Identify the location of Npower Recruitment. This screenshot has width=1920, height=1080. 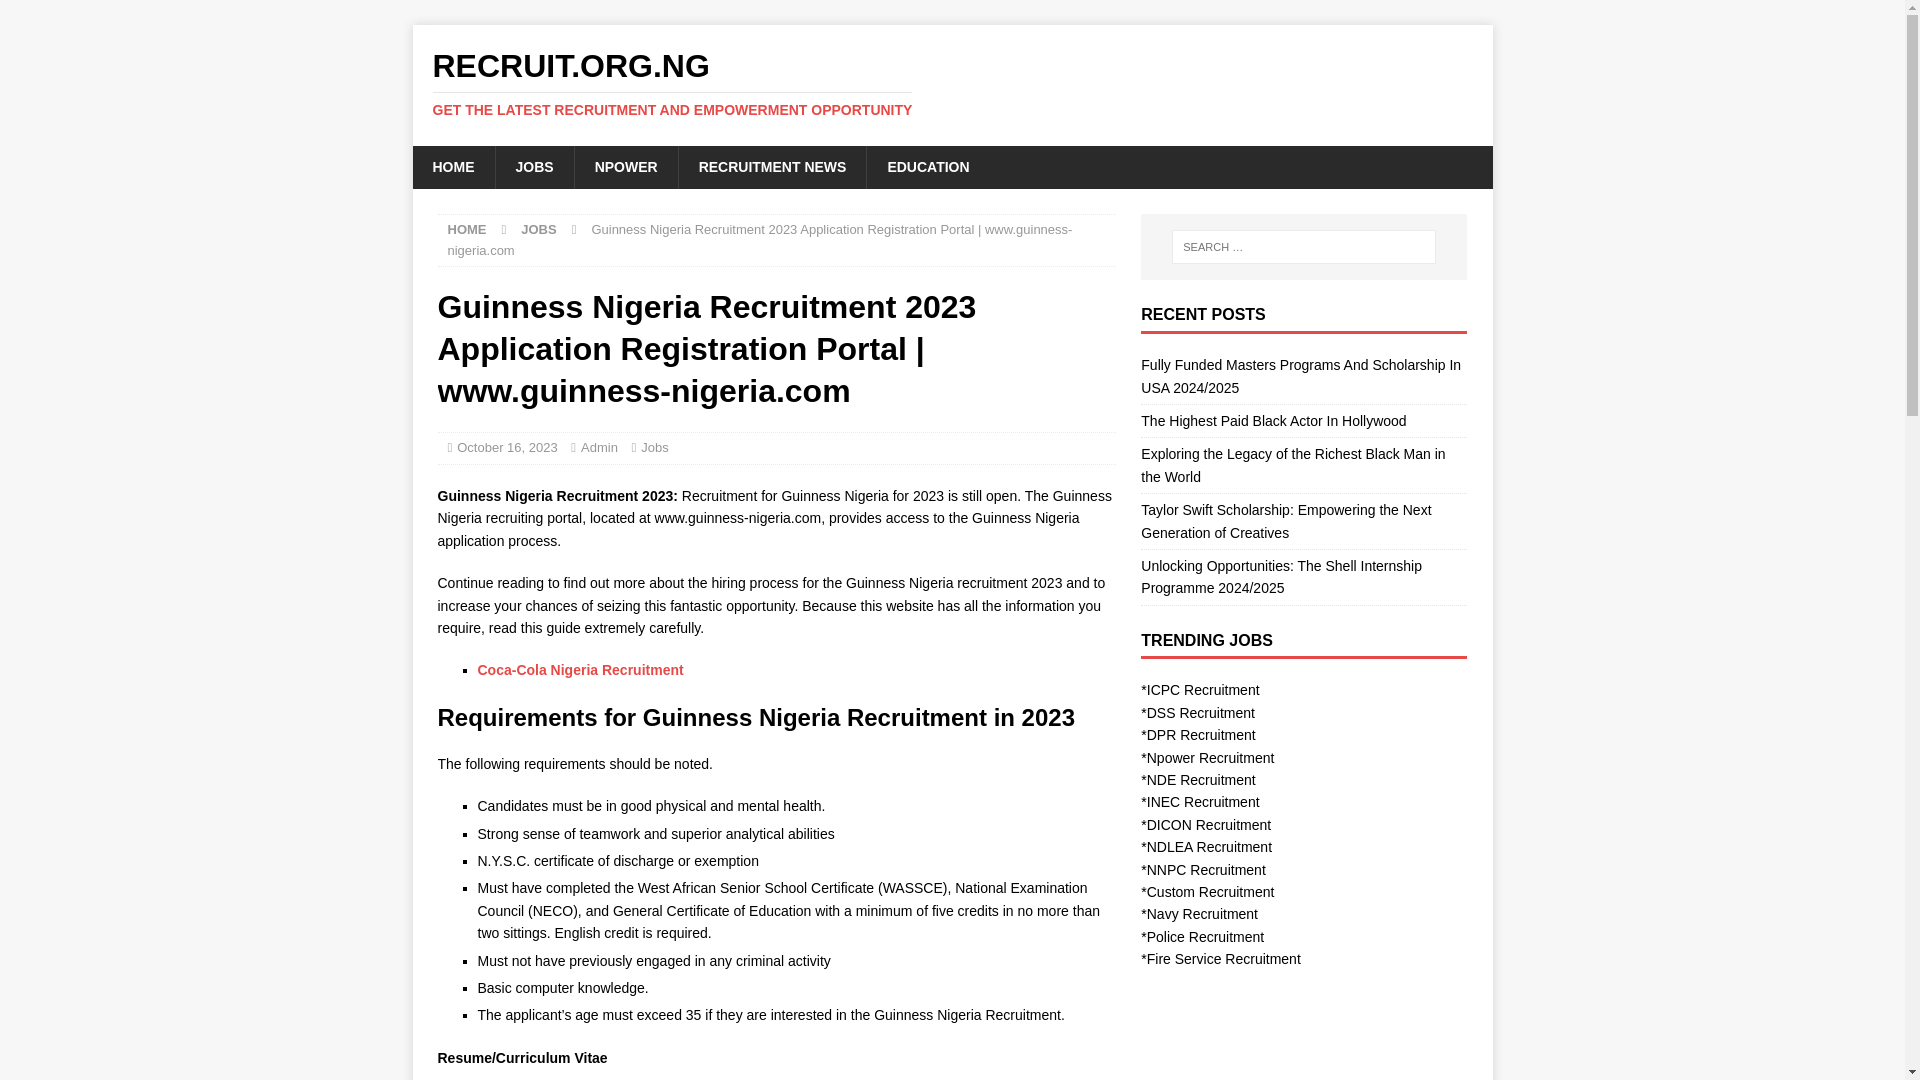
(1210, 757).